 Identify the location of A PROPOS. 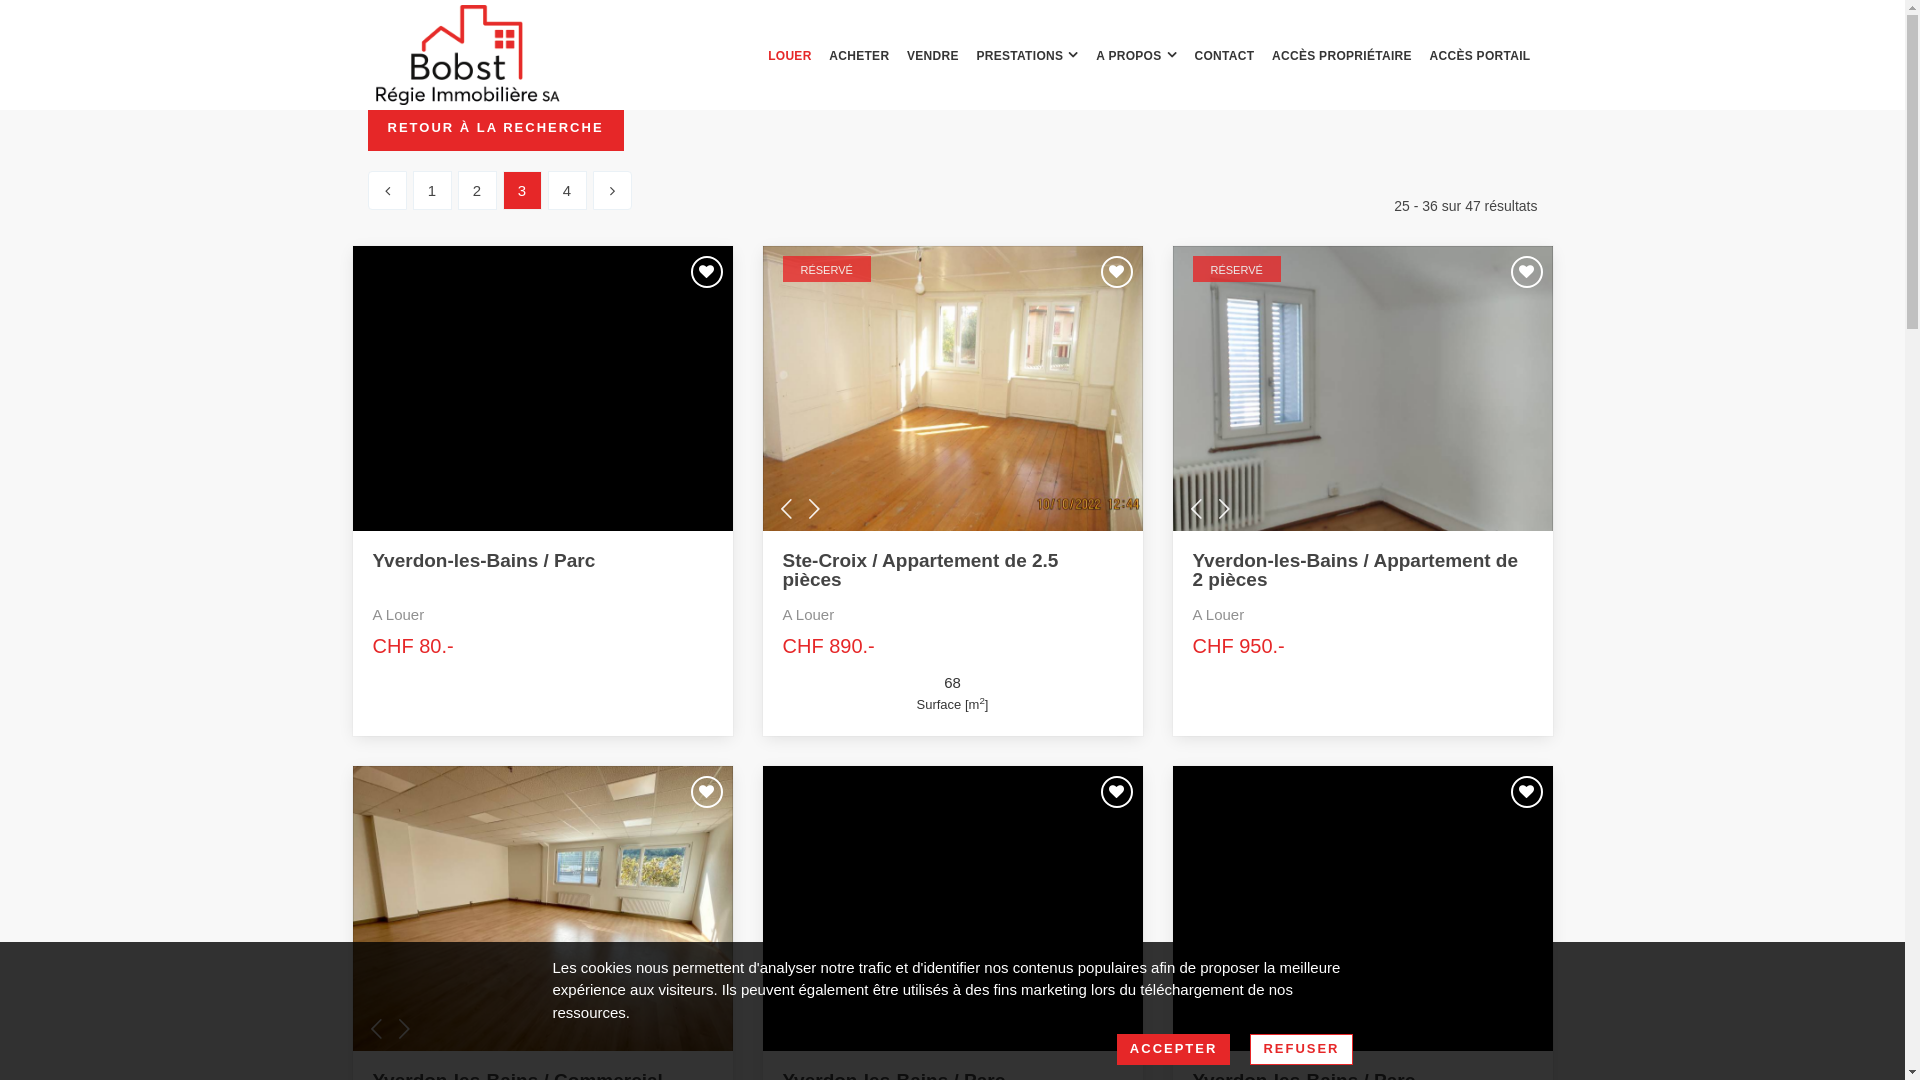
(1136, 56).